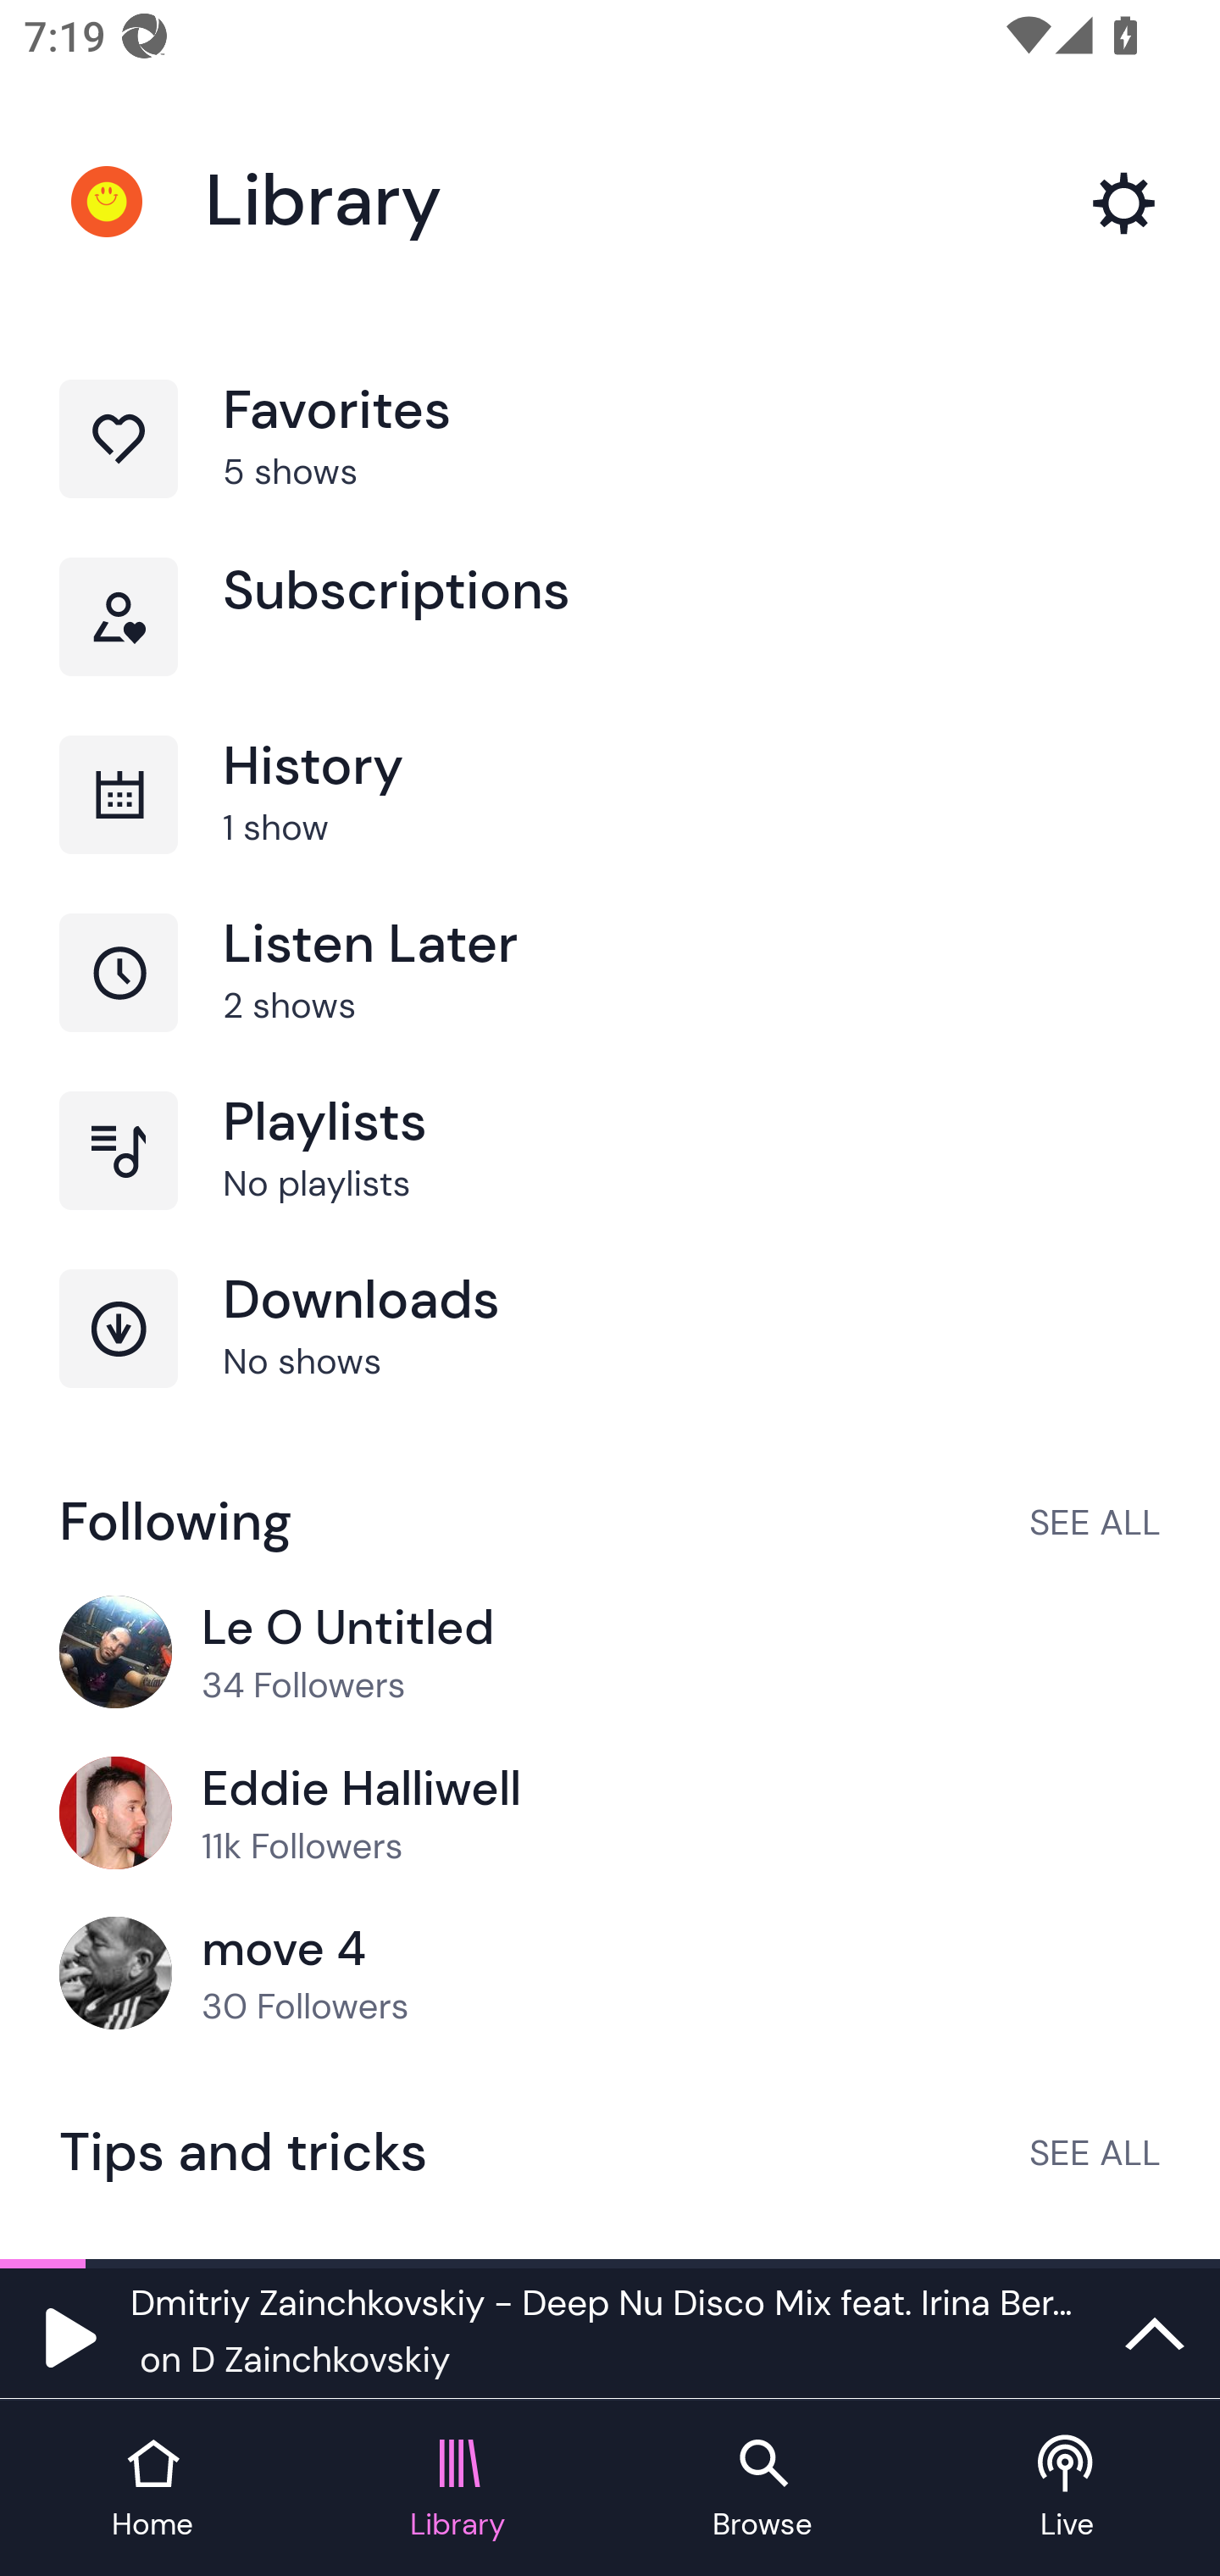  Describe the element at coordinates (610, 646) in the screenshot. I see `Subscriptions` at that location.